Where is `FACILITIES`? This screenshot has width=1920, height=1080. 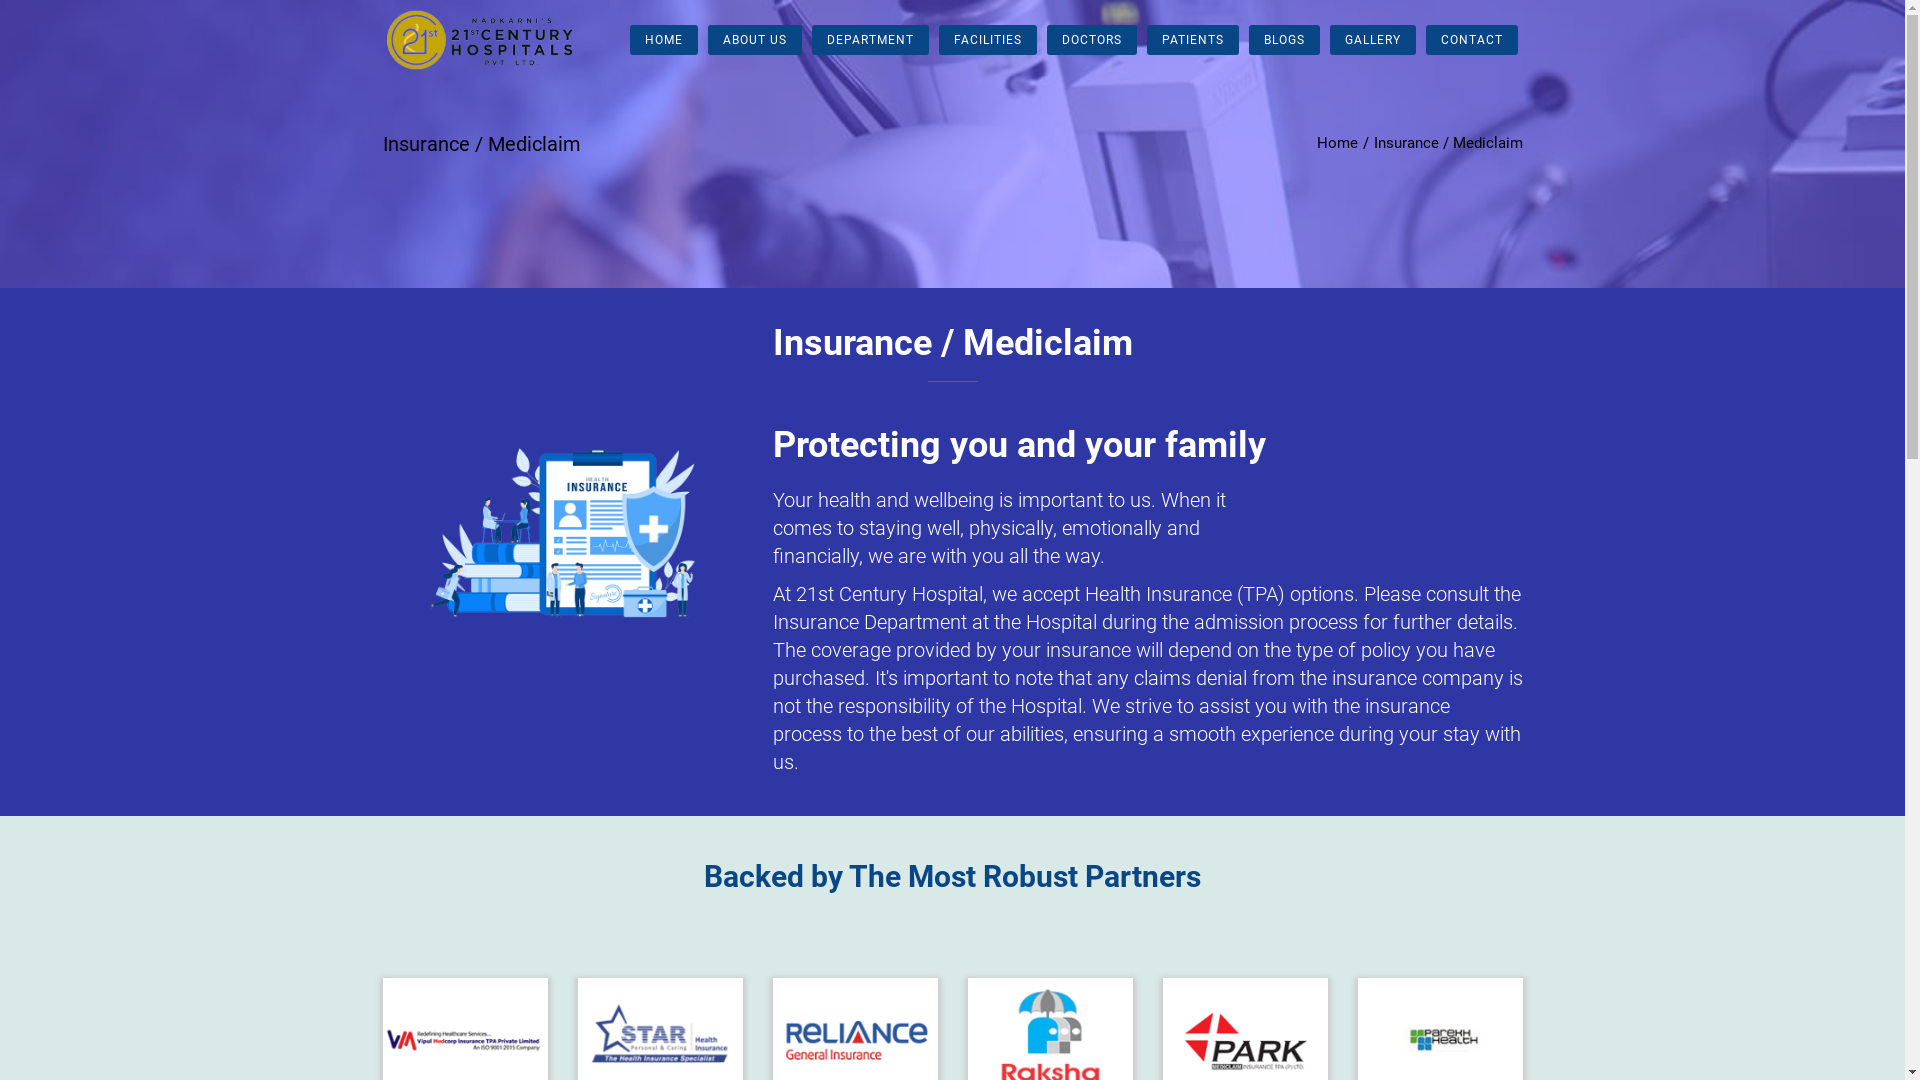
FACILITIES is located at coordinates (987, 40).